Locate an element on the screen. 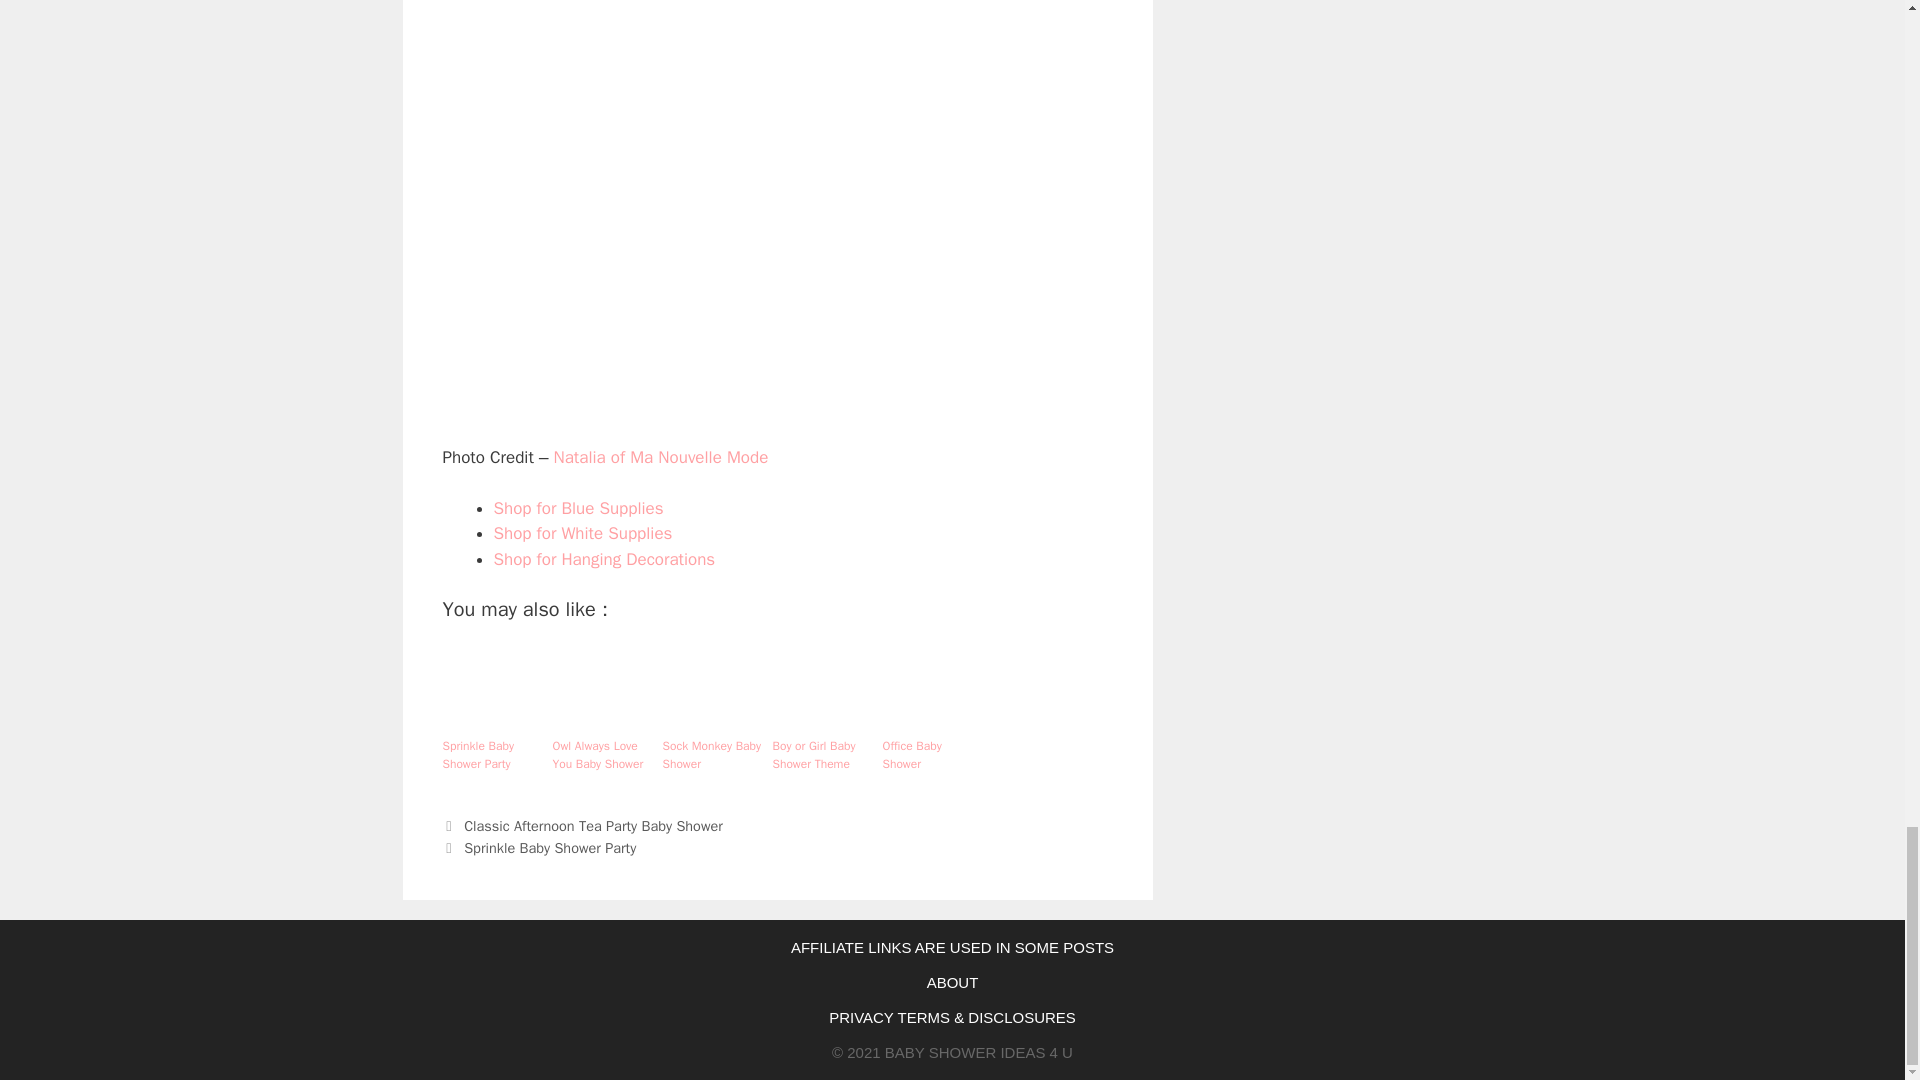  Shop for Blue Supplies is located at coordinates (578, 508).